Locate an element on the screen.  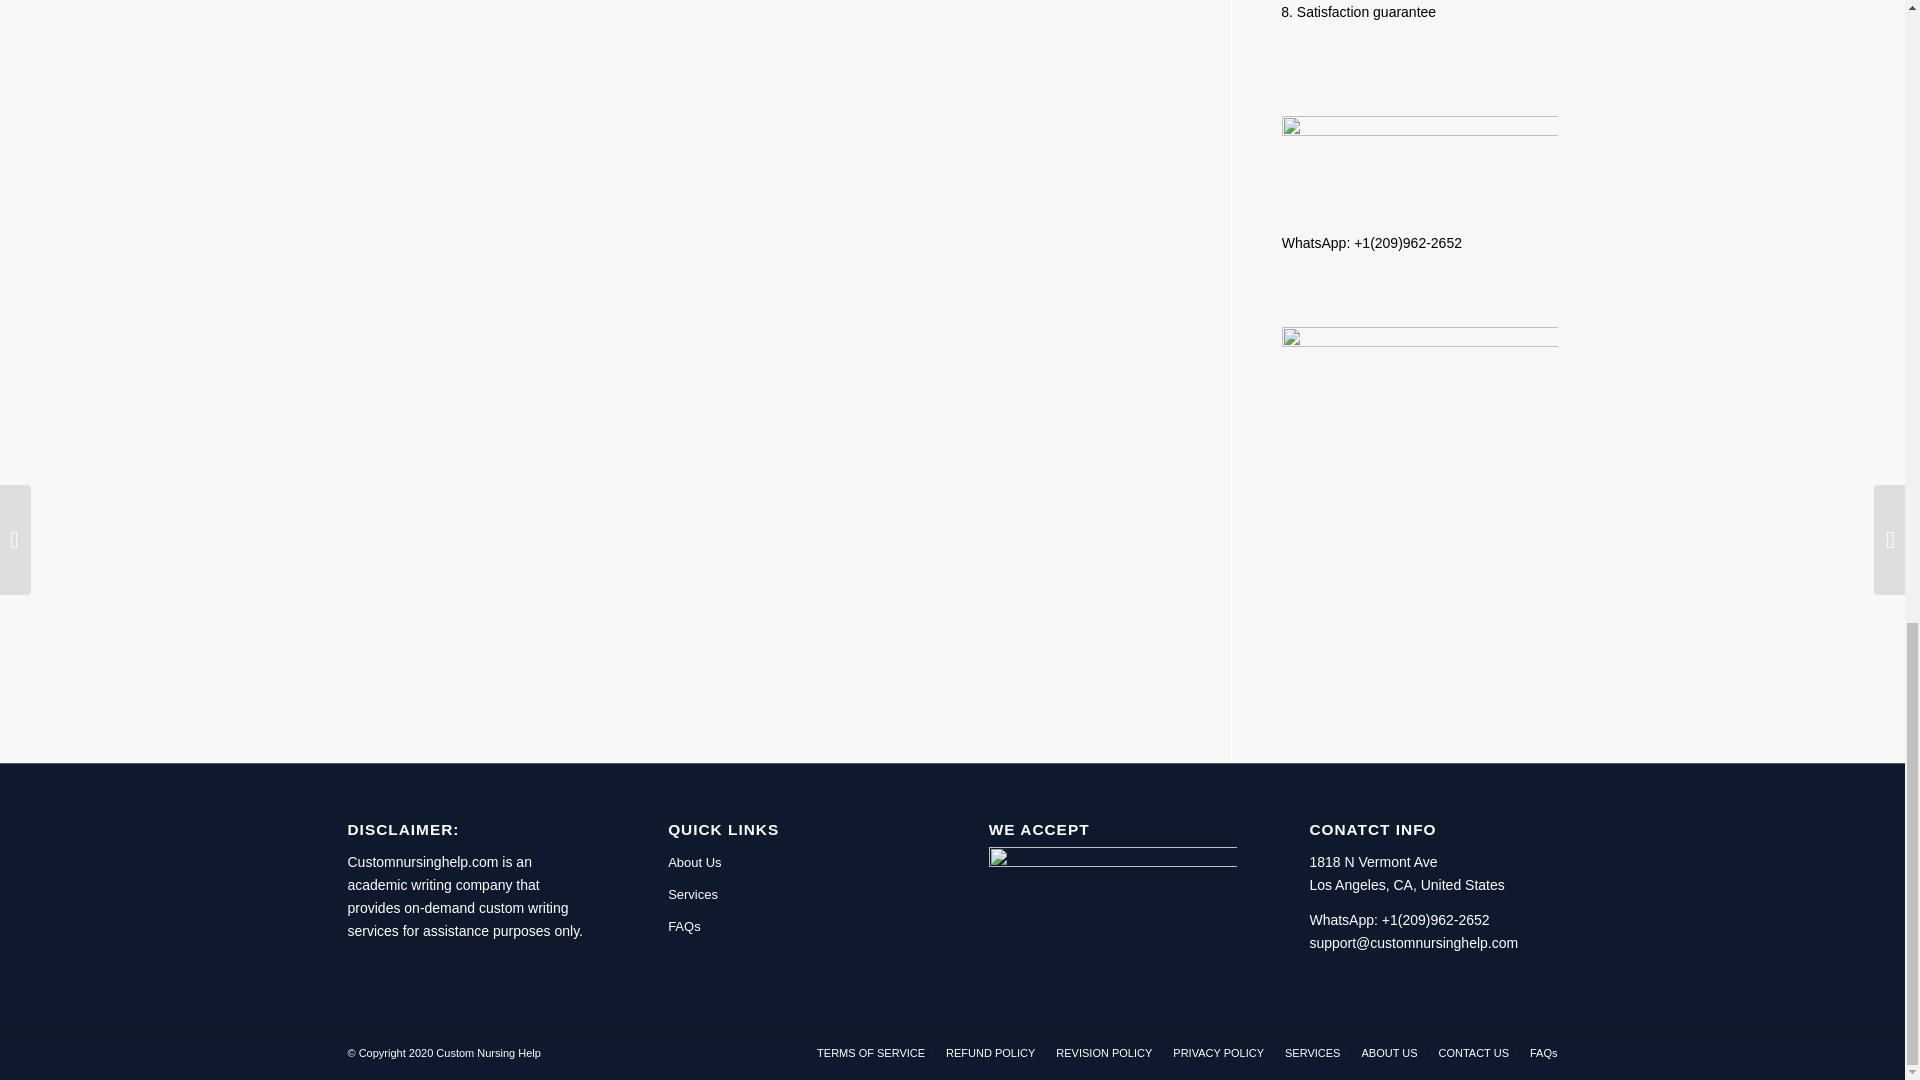
FAQs is located at coordinates (792, 926).